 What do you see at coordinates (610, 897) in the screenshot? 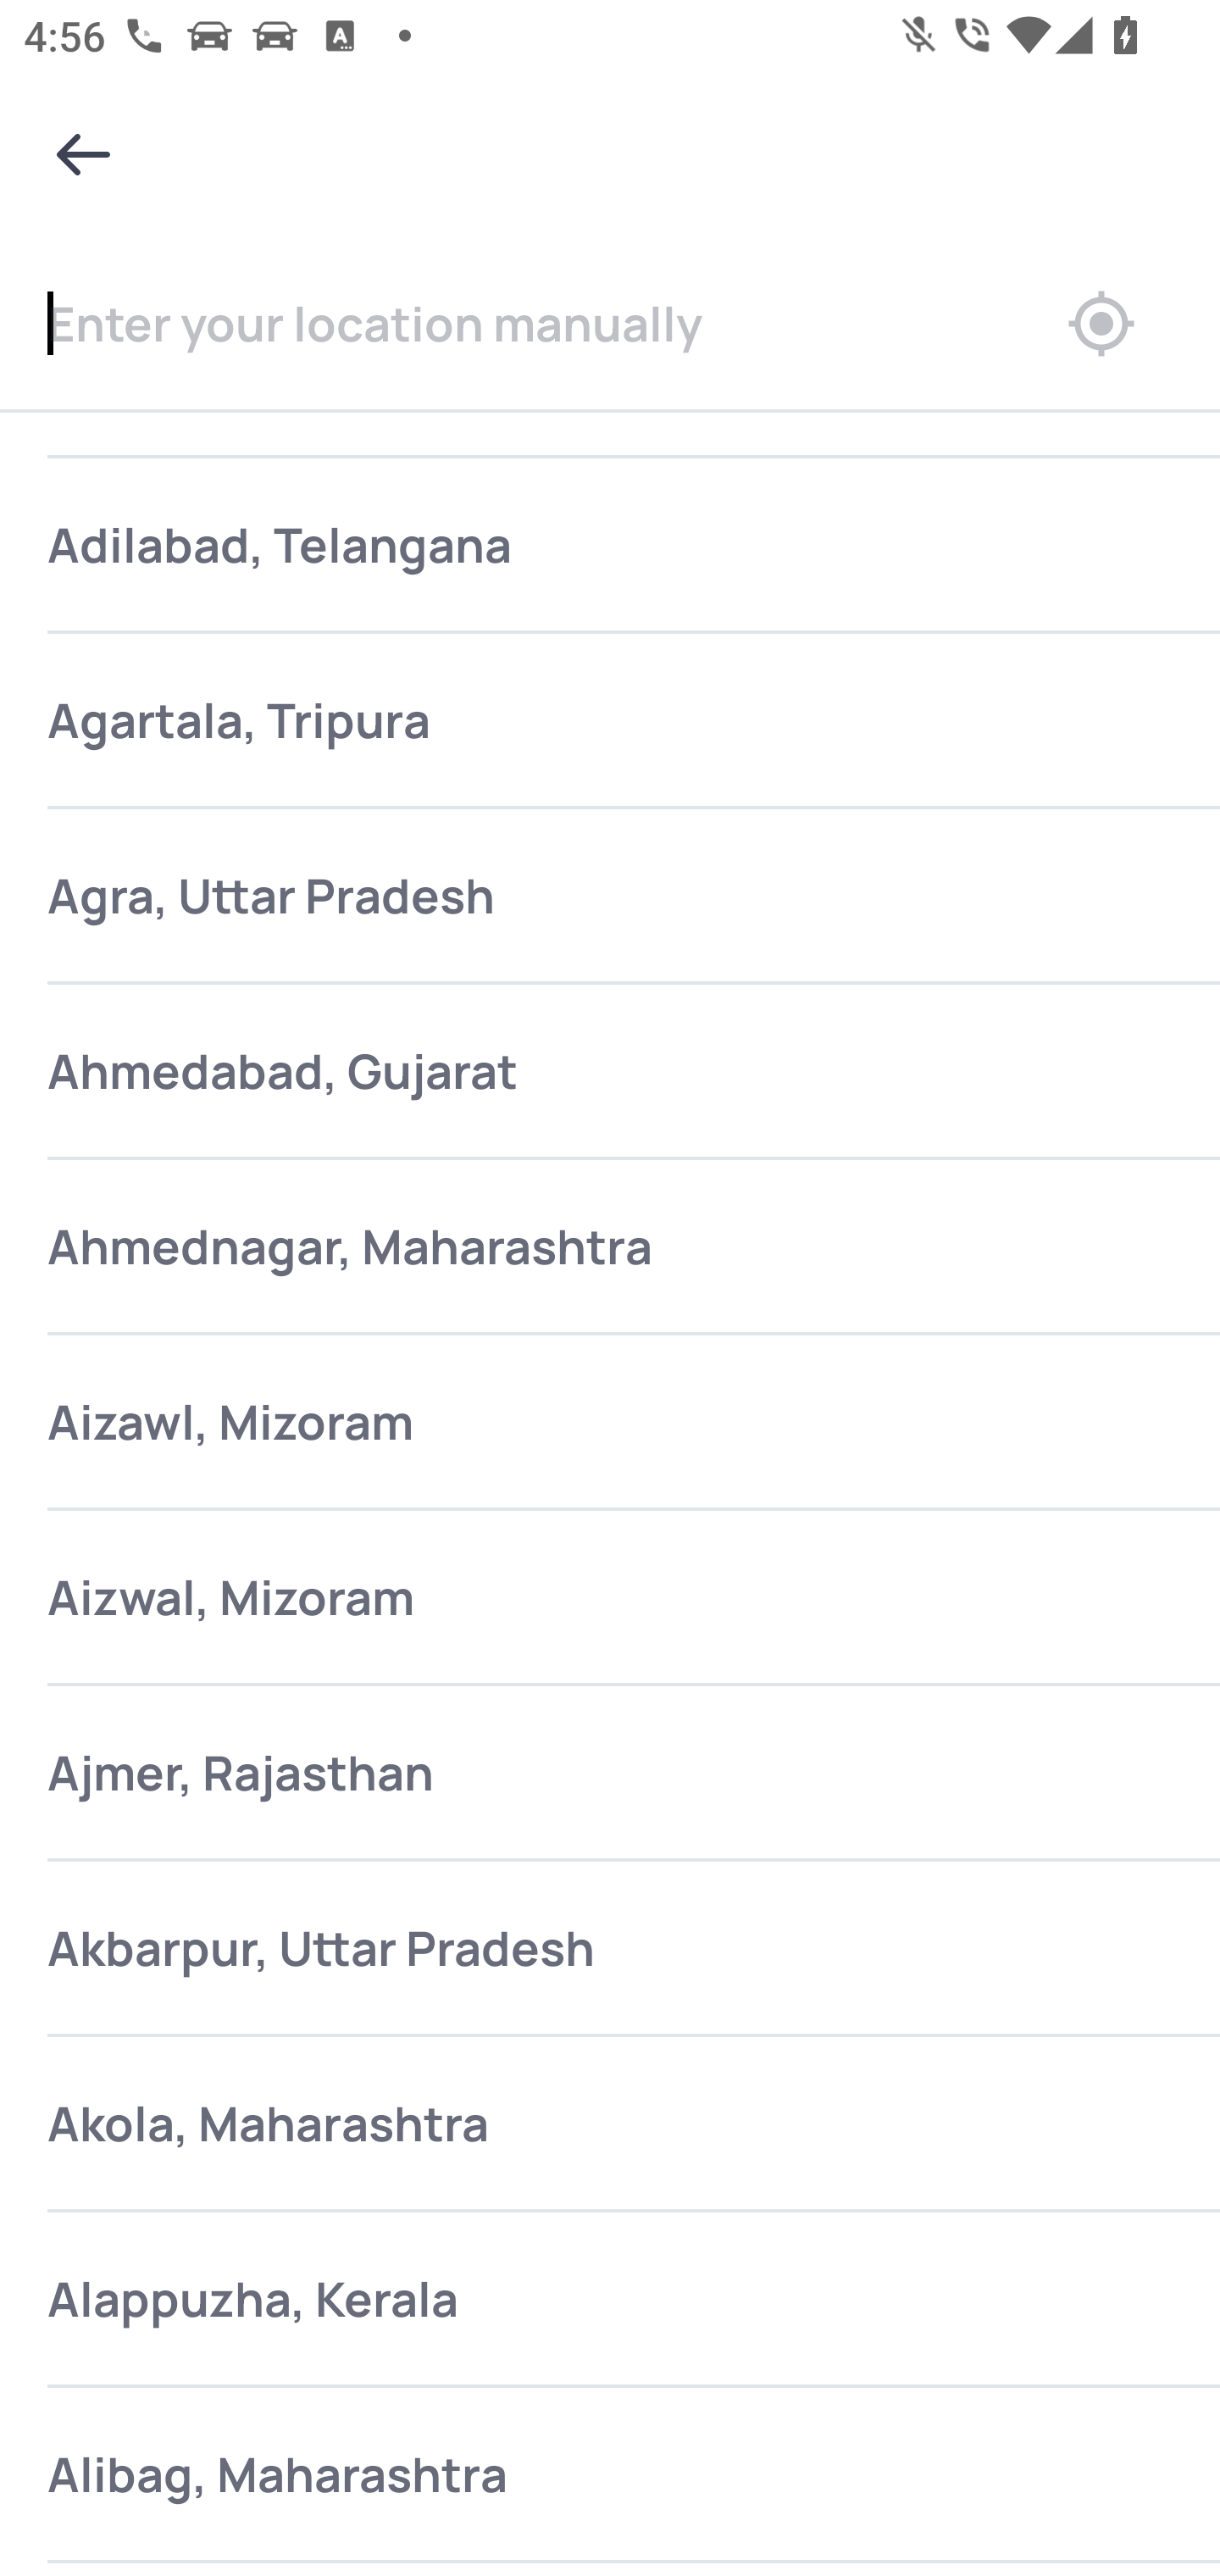
I see `Agra, Uttar Pradesh` at bounding box center [610, 897].